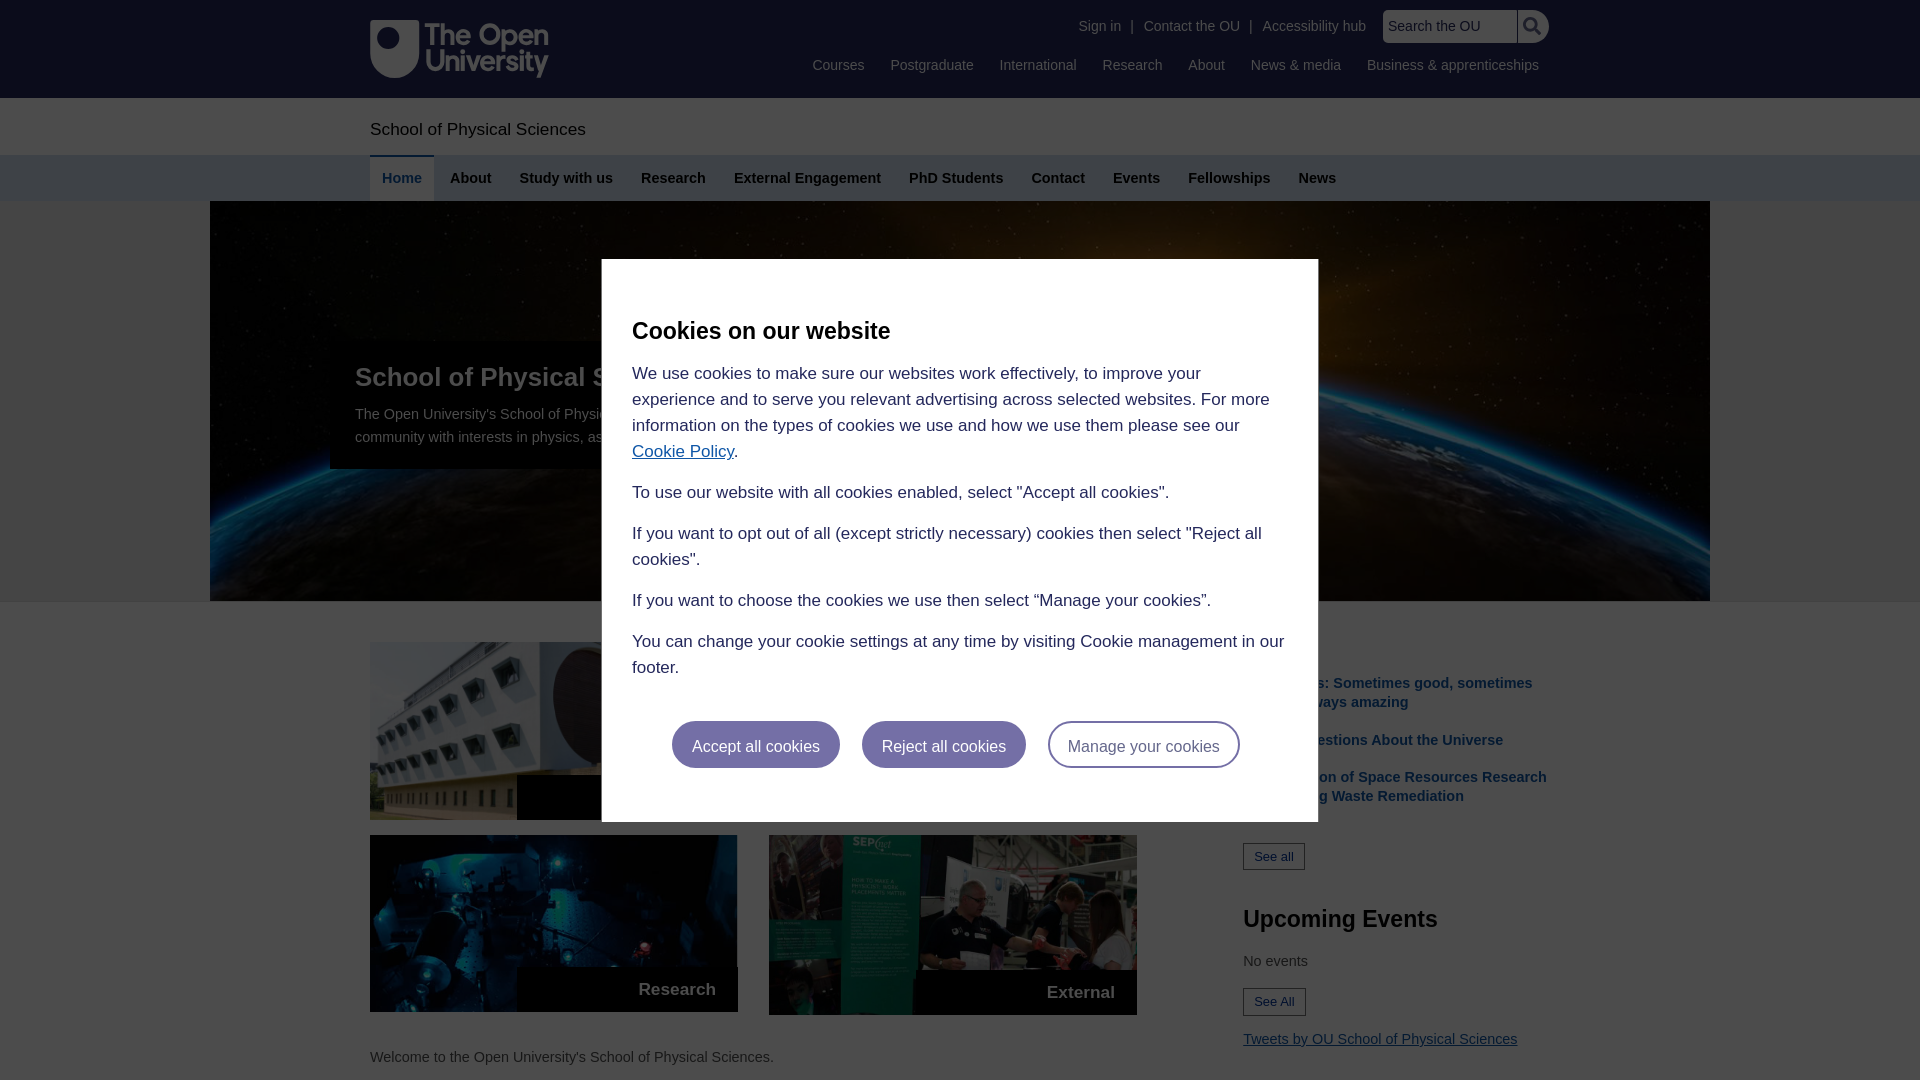 Image resolution: width=1920 pixels, height=1080 pixels. What do you see at coordinates (1038, 64) in the screenshot?
I see `International` at bounding box center [1038, 64].